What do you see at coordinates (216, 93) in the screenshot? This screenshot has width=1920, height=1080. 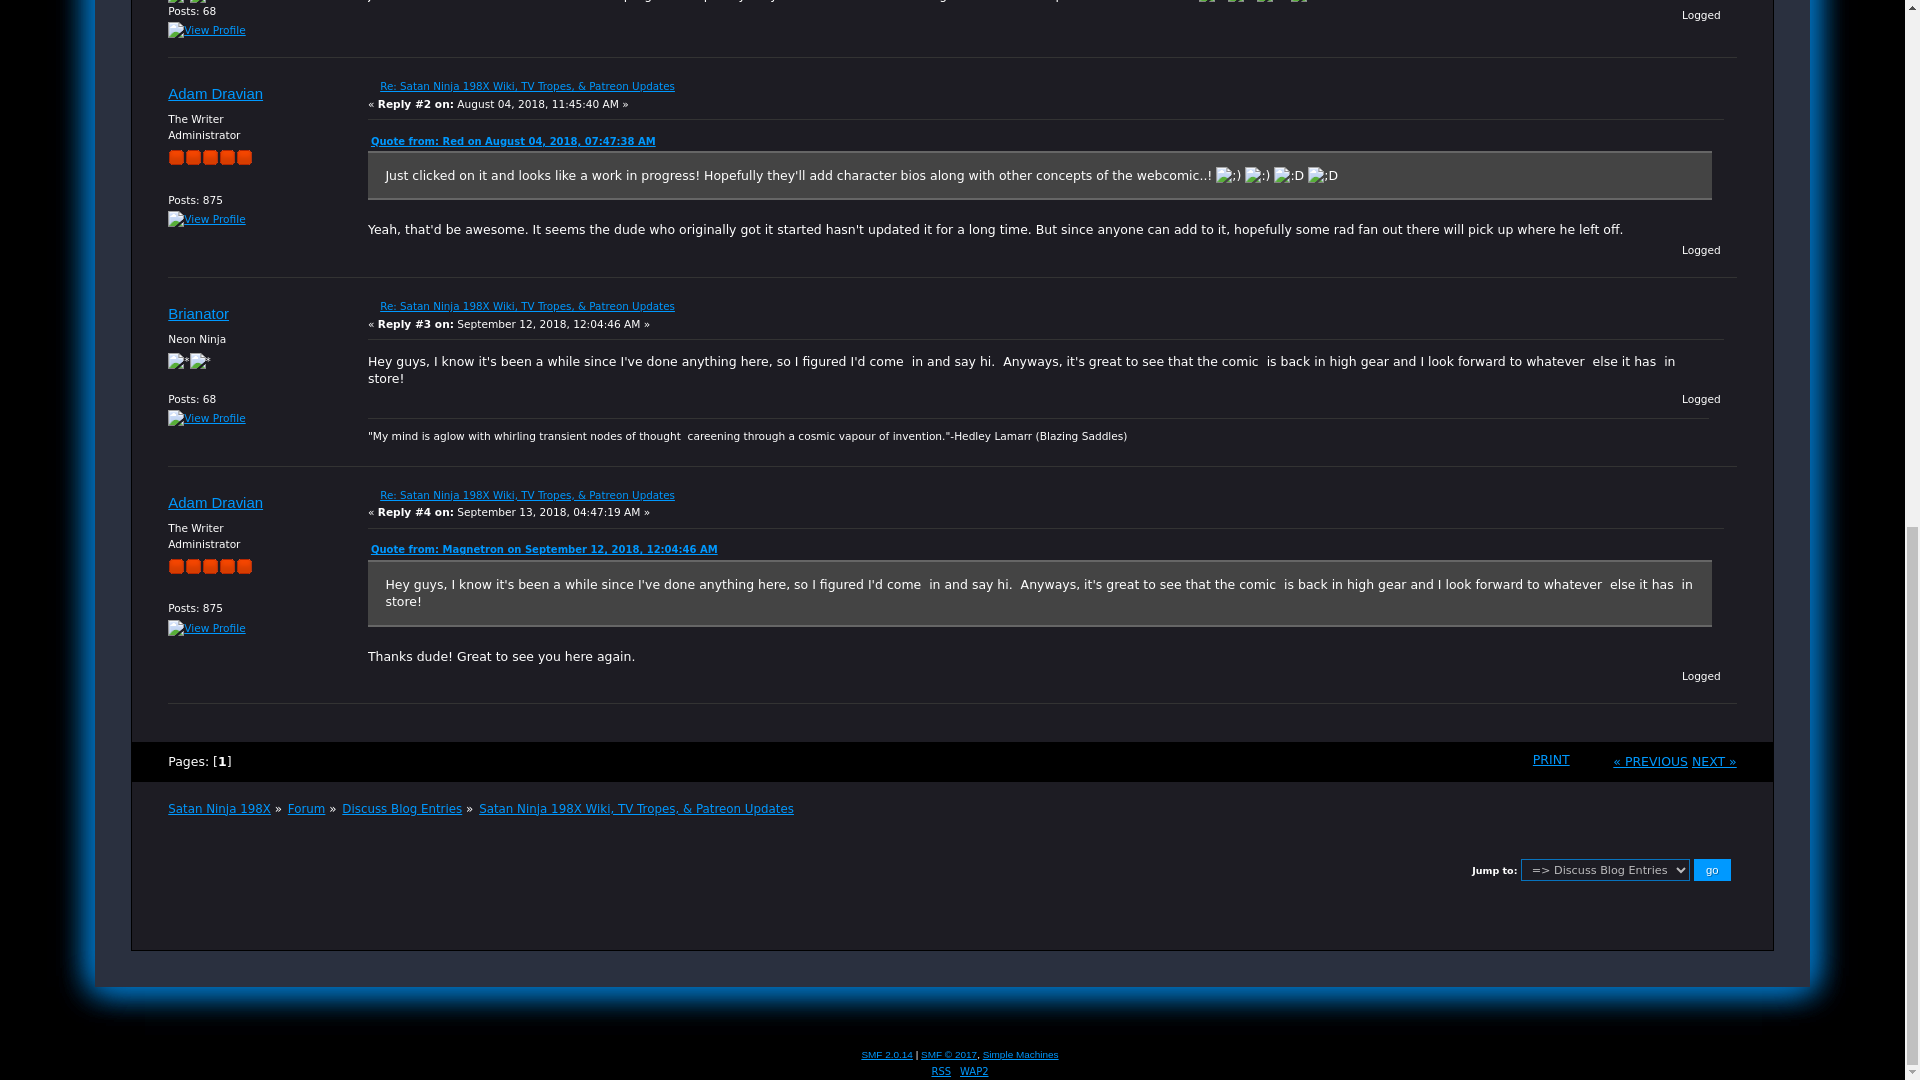 I see `Adam Dravian` at bounding box center [216, 93].